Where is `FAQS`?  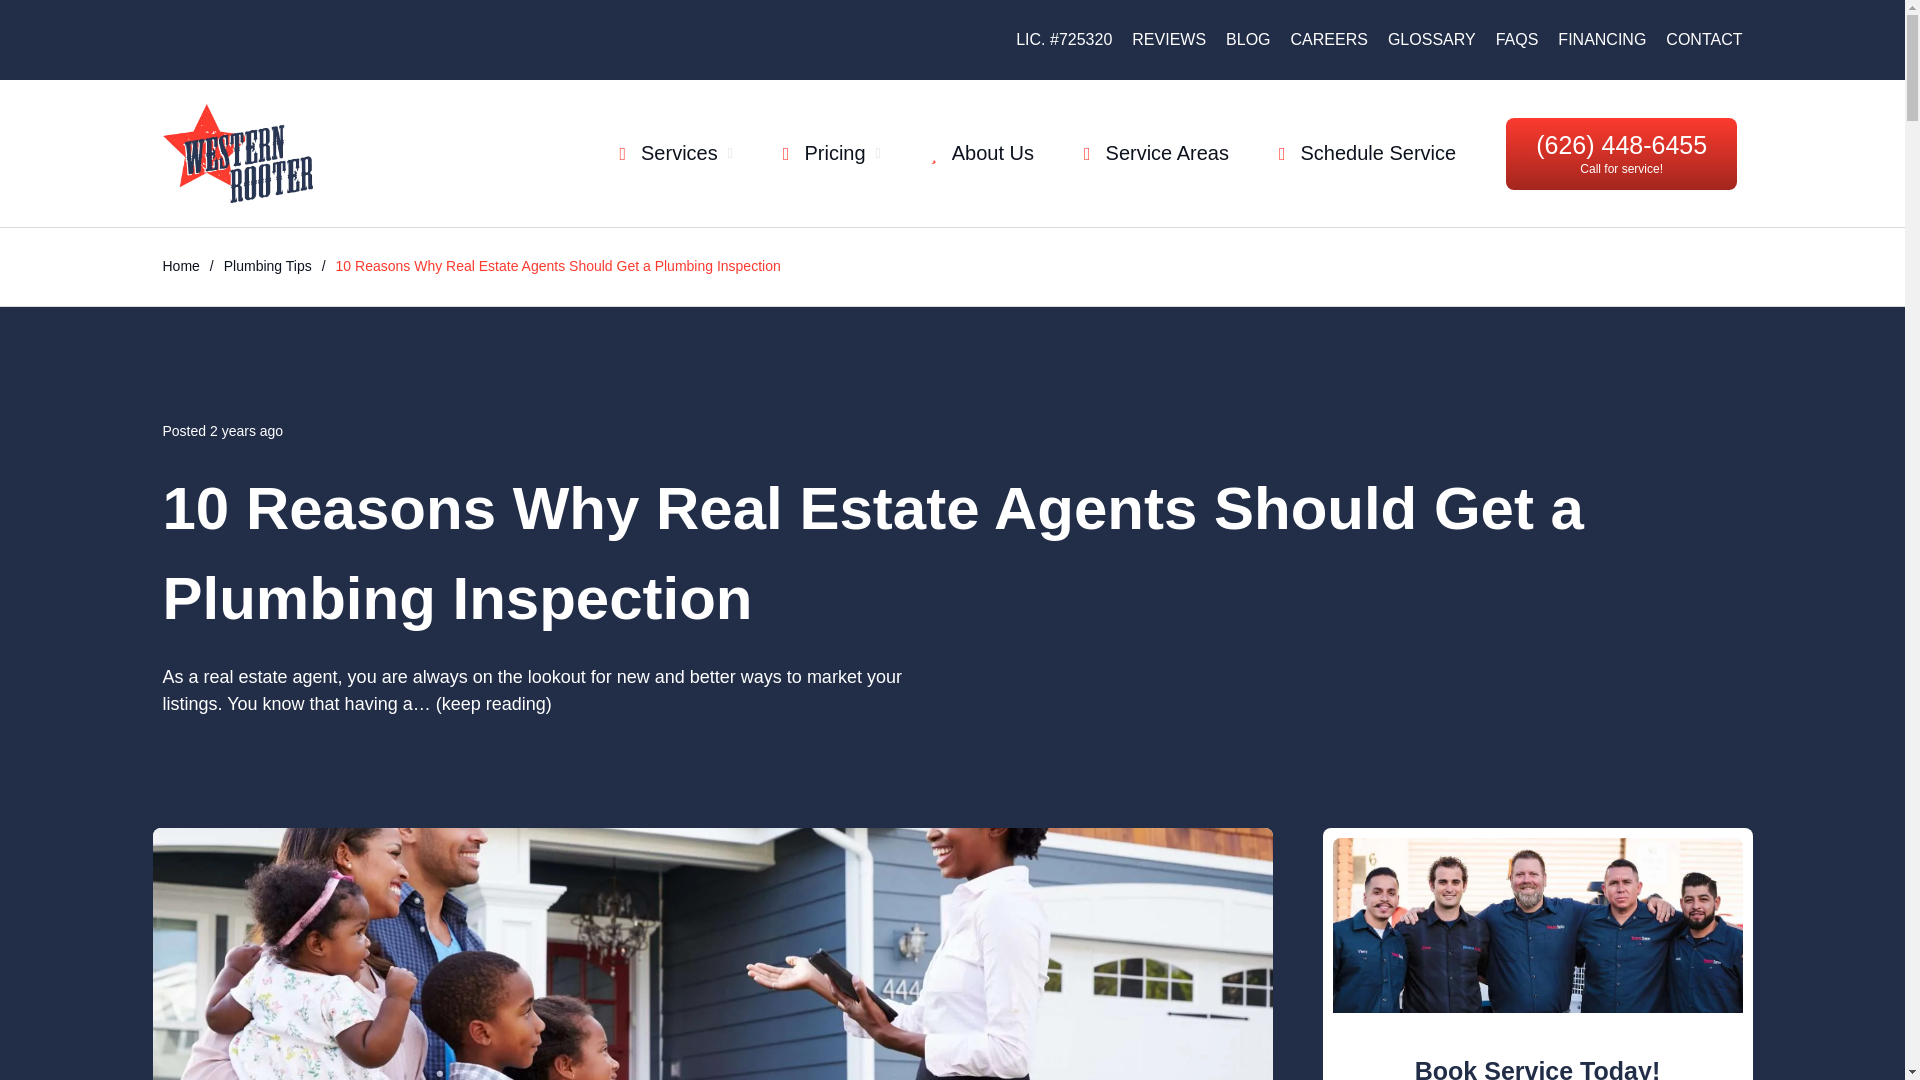 FAQS is located at coordinates (1517, 40).